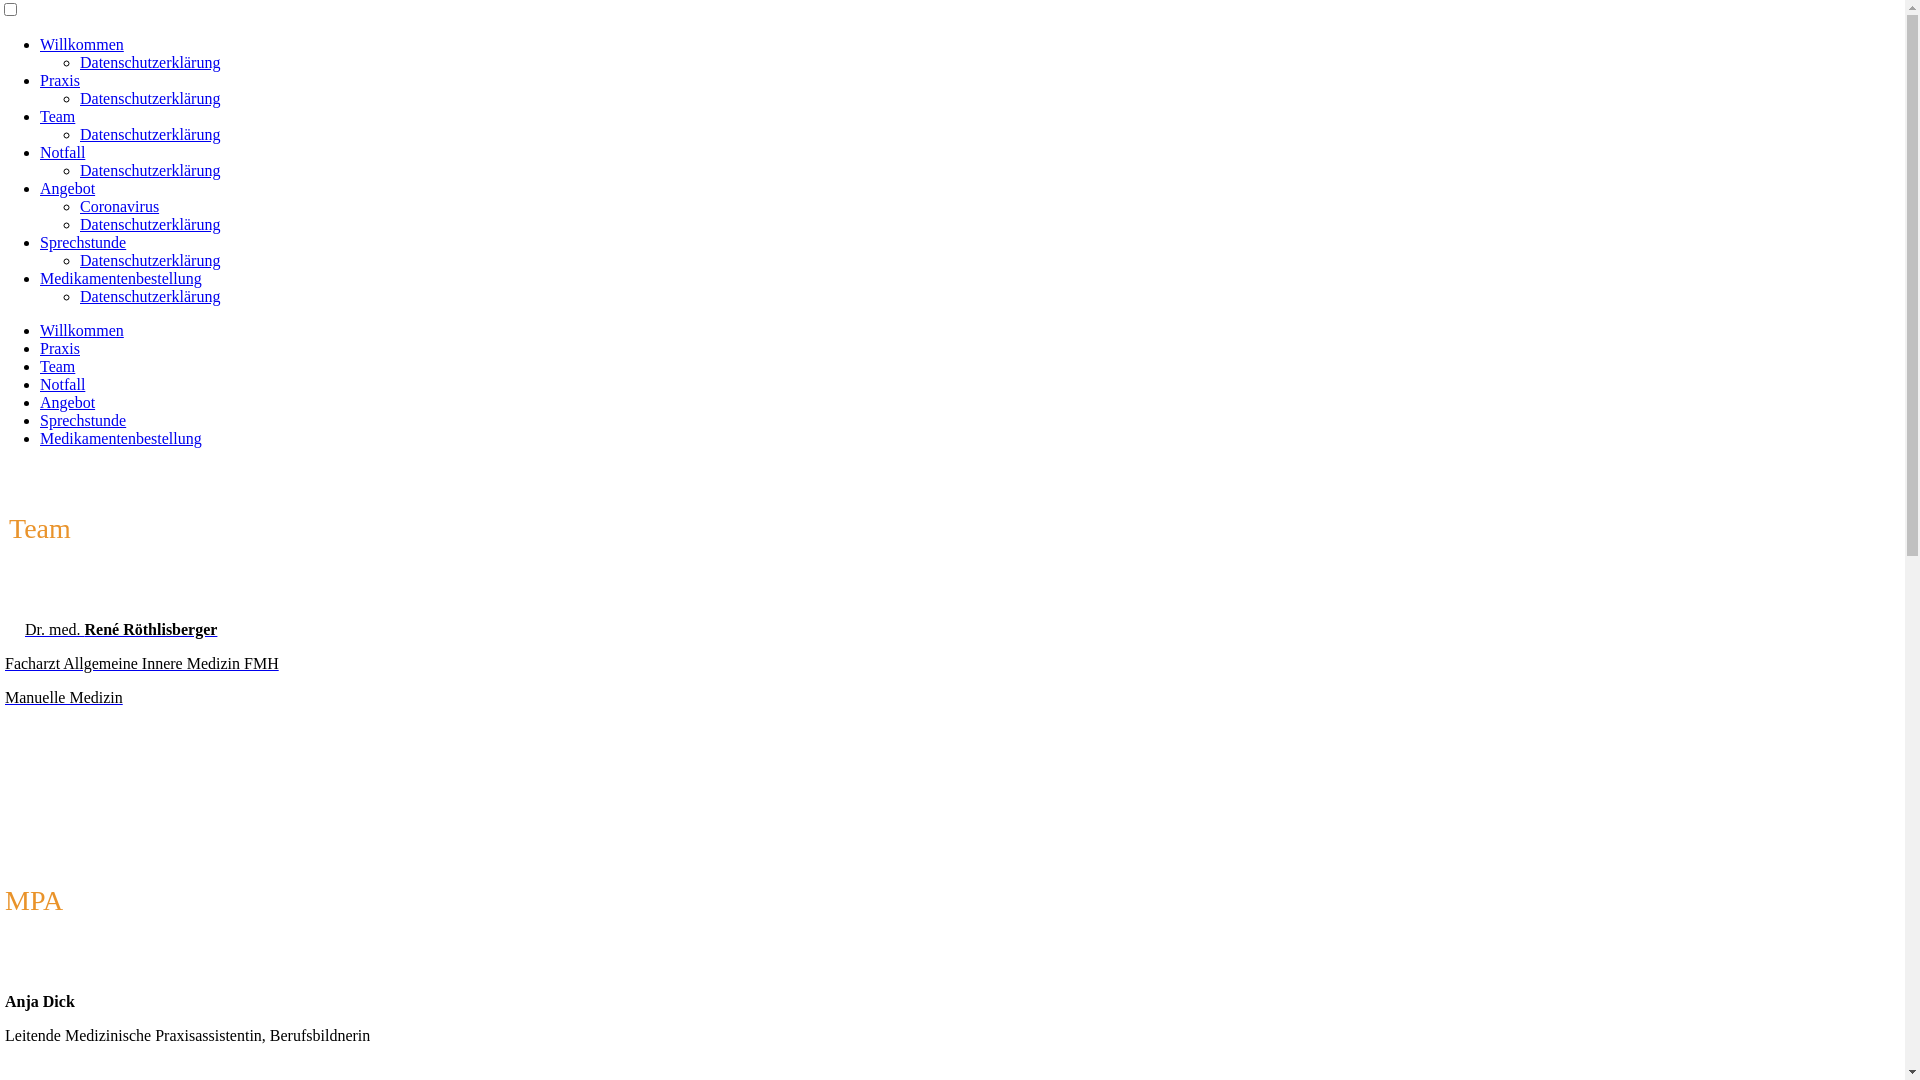 The image size is (1920, 1080). What do you see at coordinates (58, 116) in the screenshot?
I see `Team` at bounding box center [58, 116].